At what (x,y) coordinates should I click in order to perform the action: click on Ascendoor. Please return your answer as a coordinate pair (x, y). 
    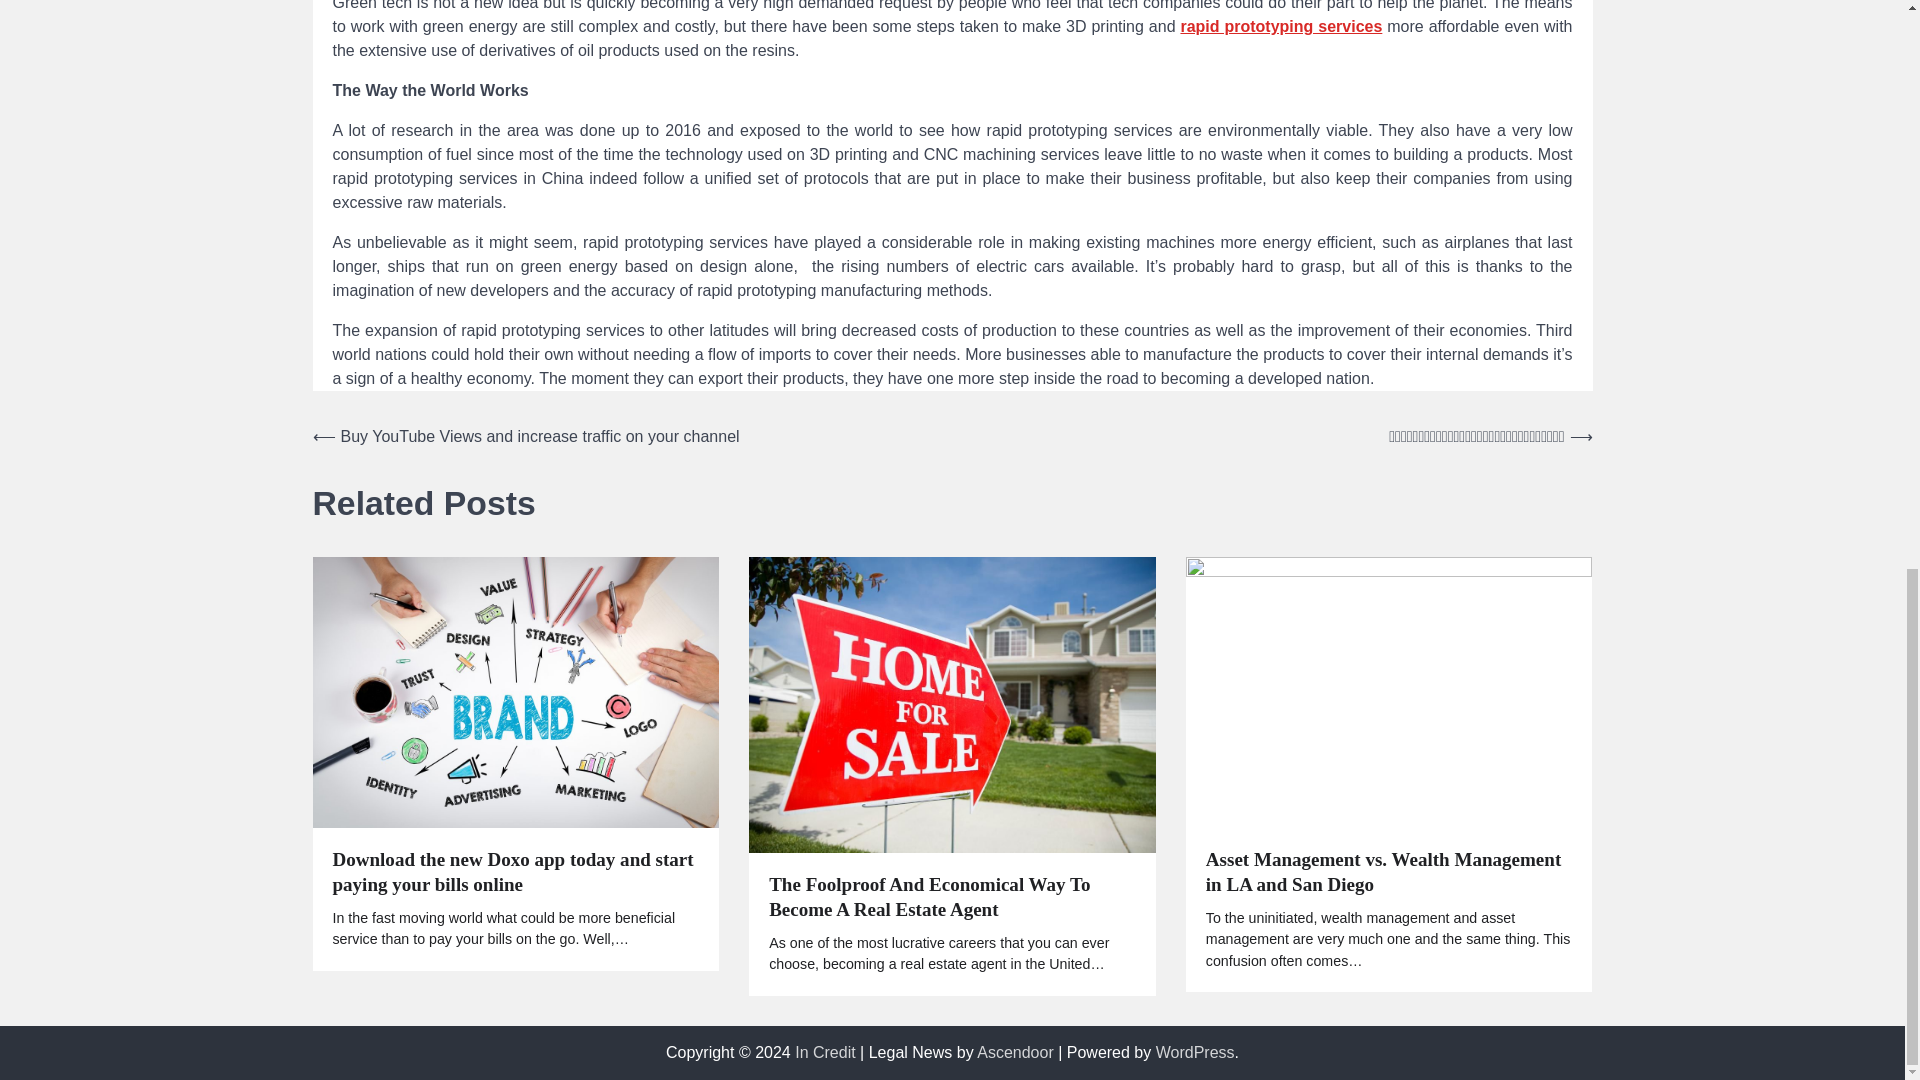
    Looking at the image, I should click on (1016, 1051).